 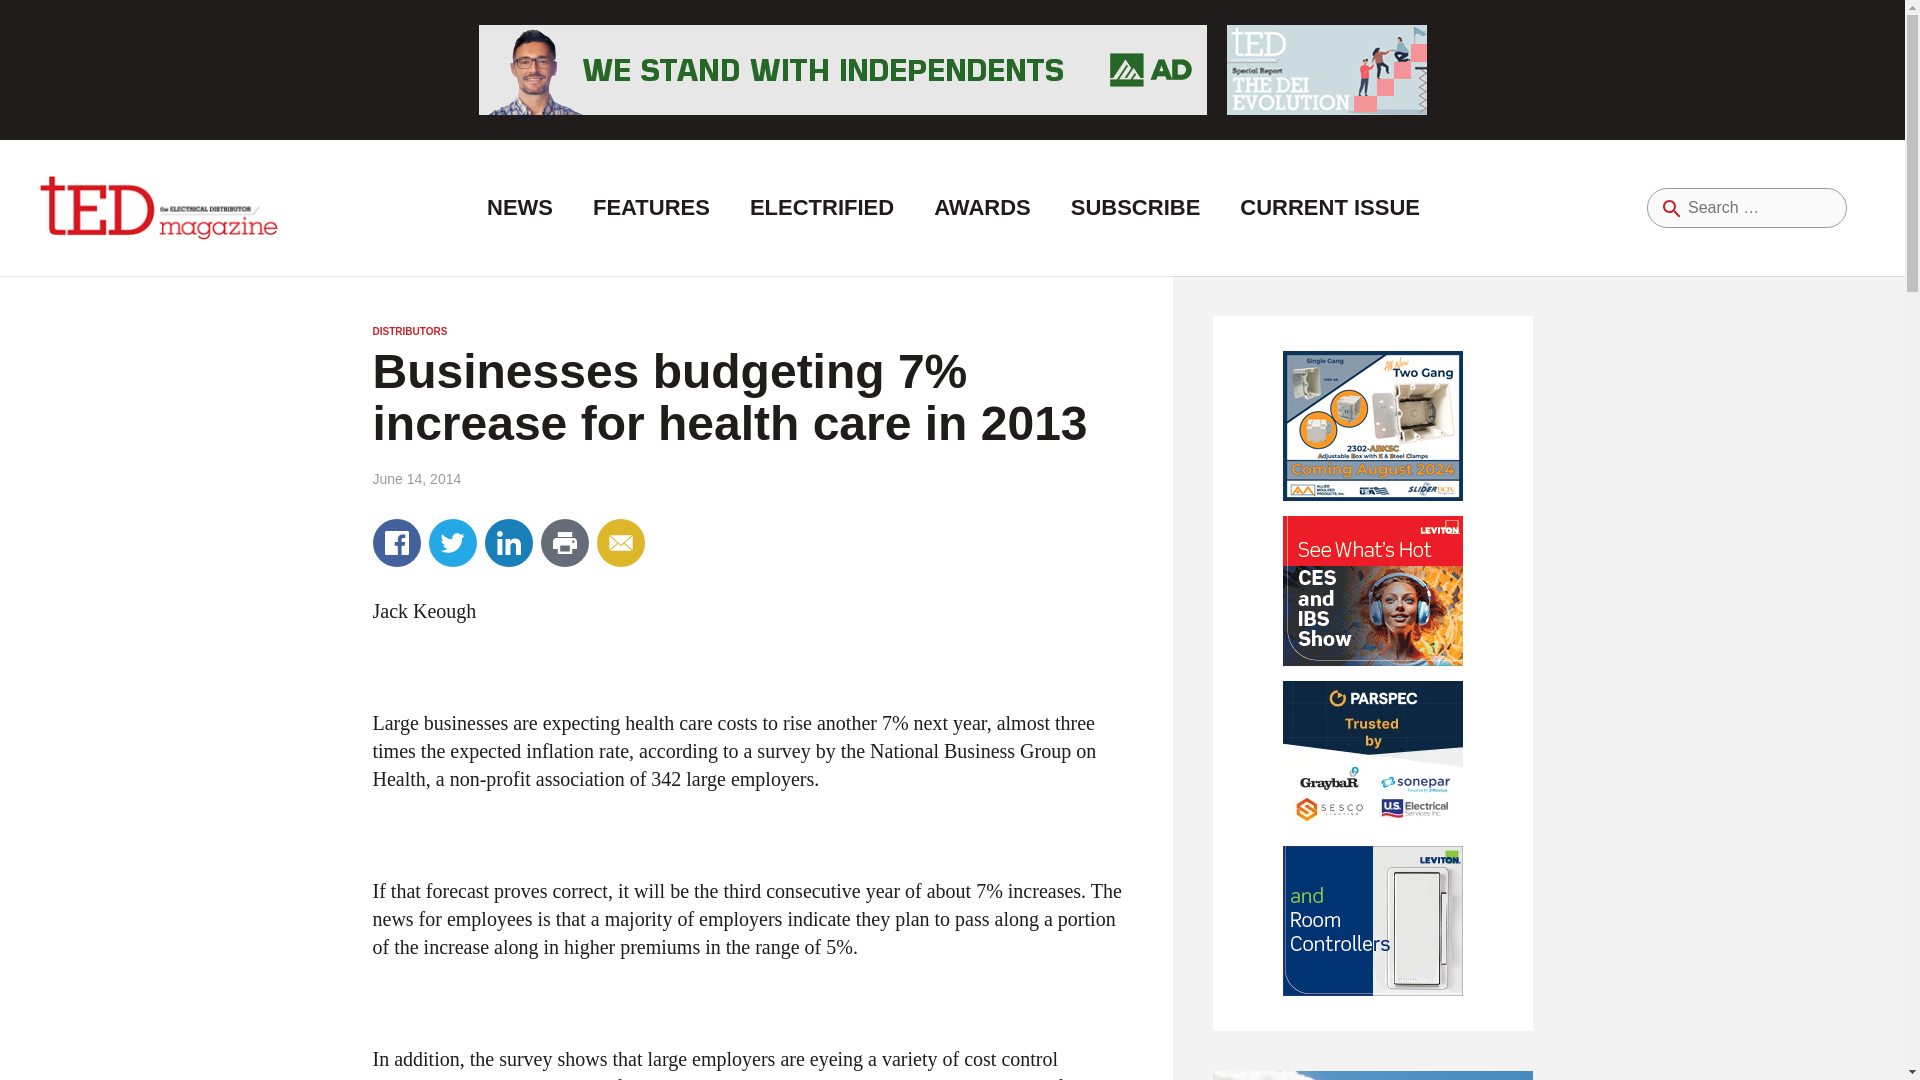 I want to click on Search for:, so click(x=1747, y=207).